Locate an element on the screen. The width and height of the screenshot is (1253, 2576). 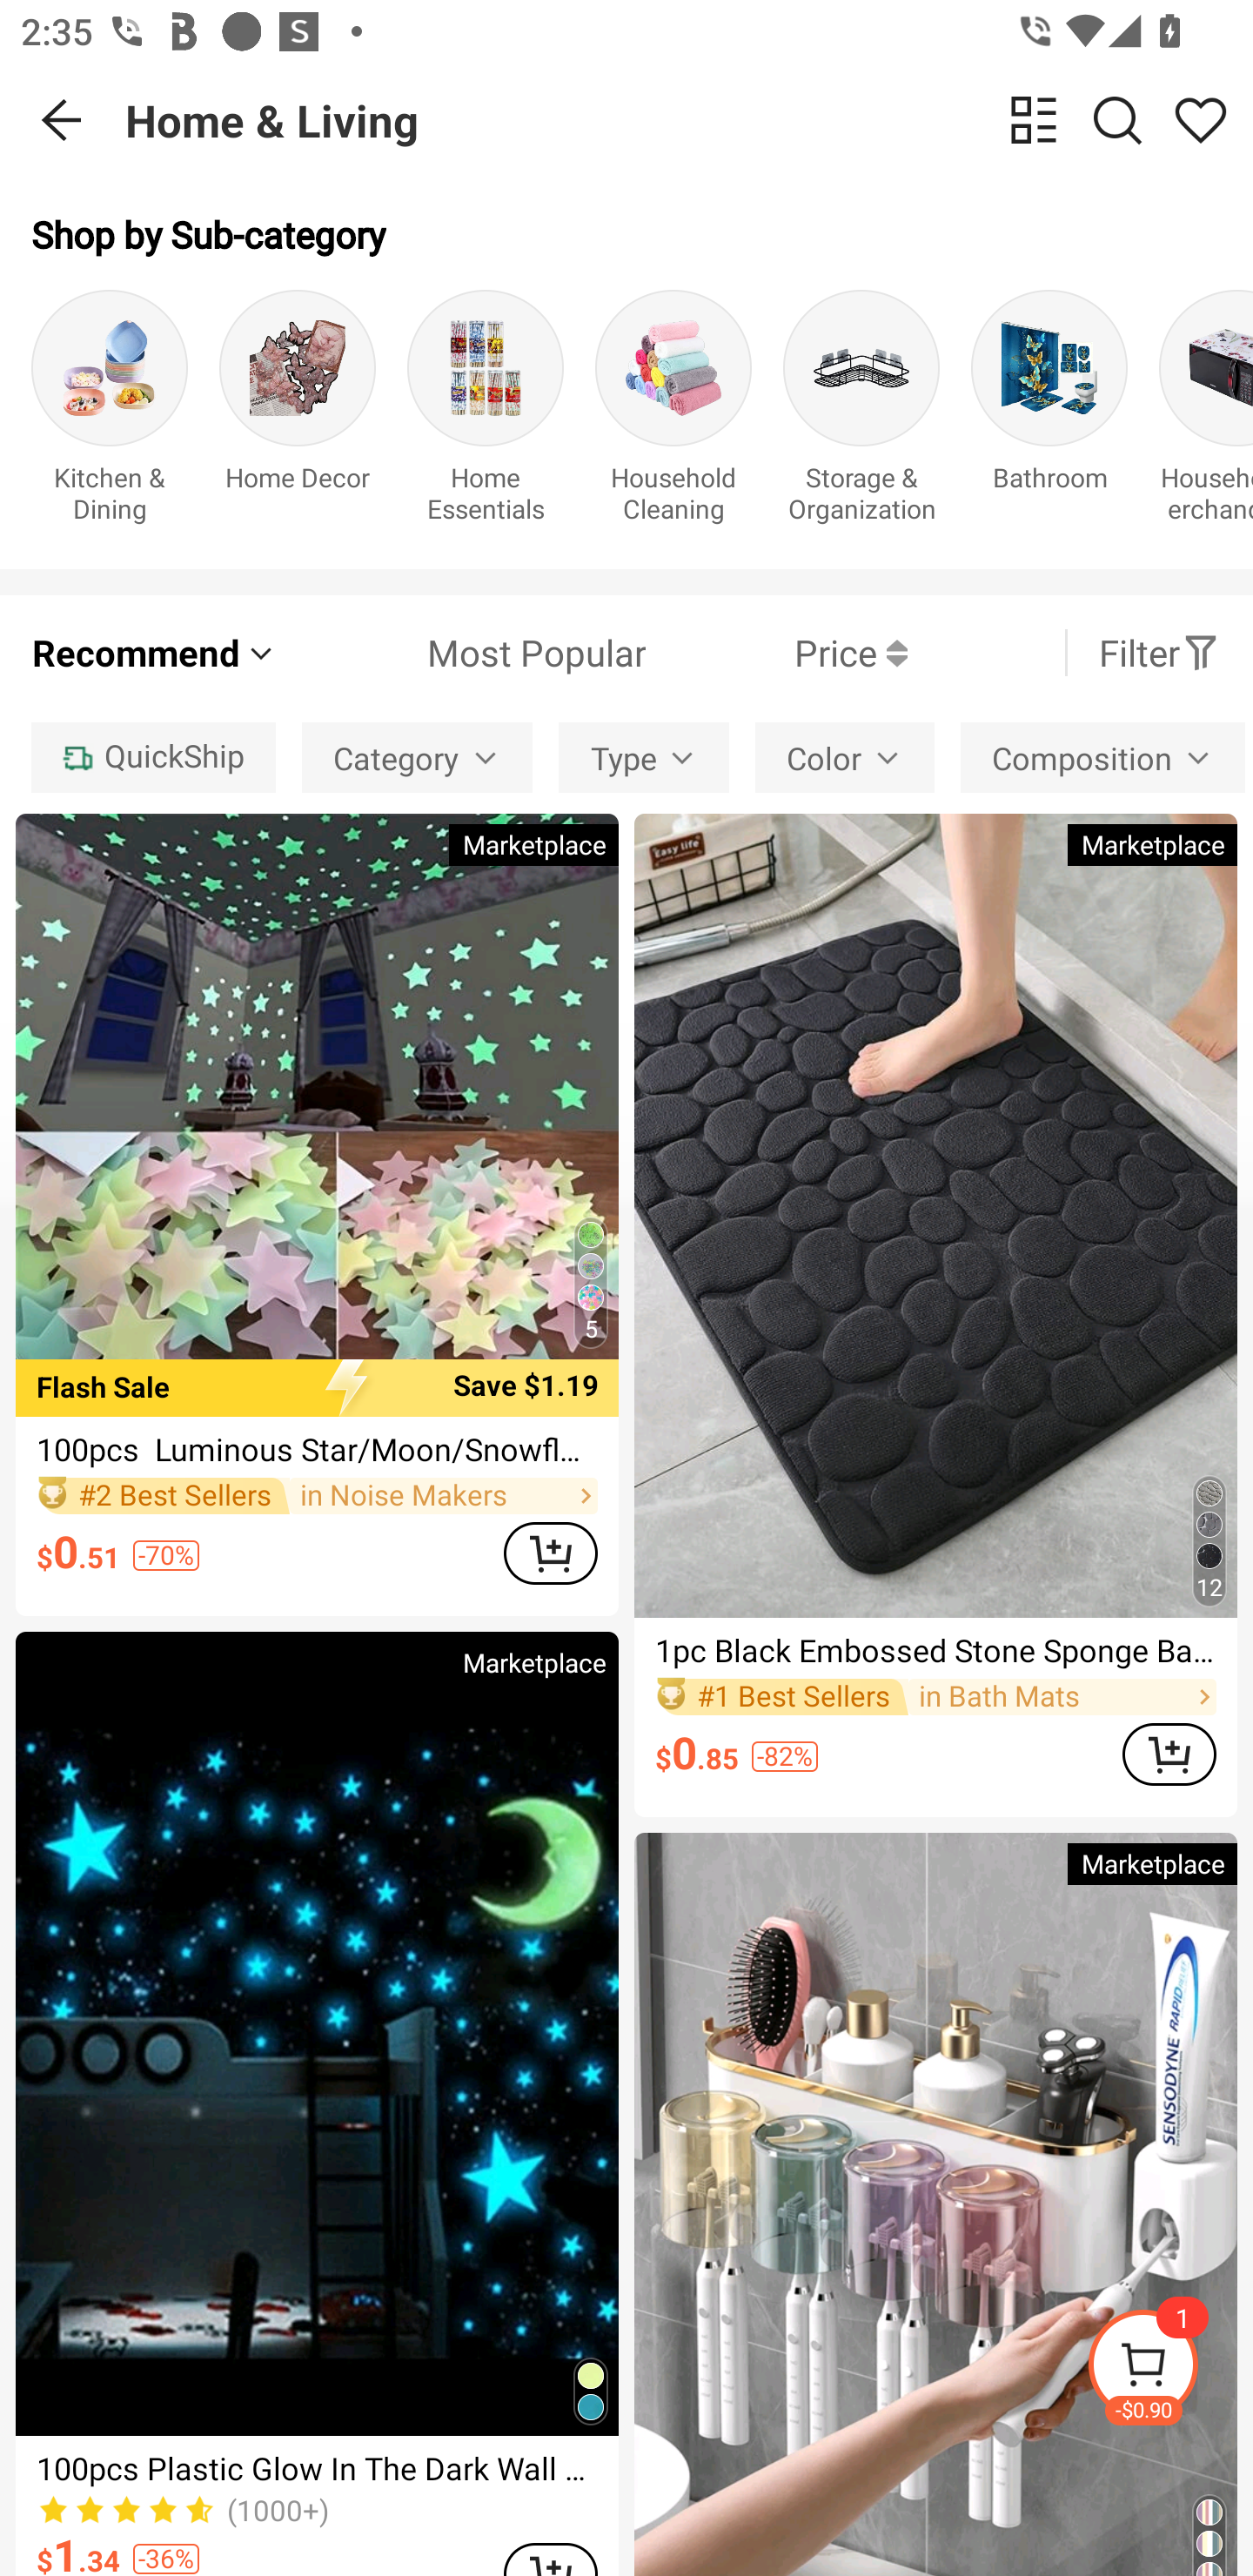
Composition is located at coordinates (1103, 757).